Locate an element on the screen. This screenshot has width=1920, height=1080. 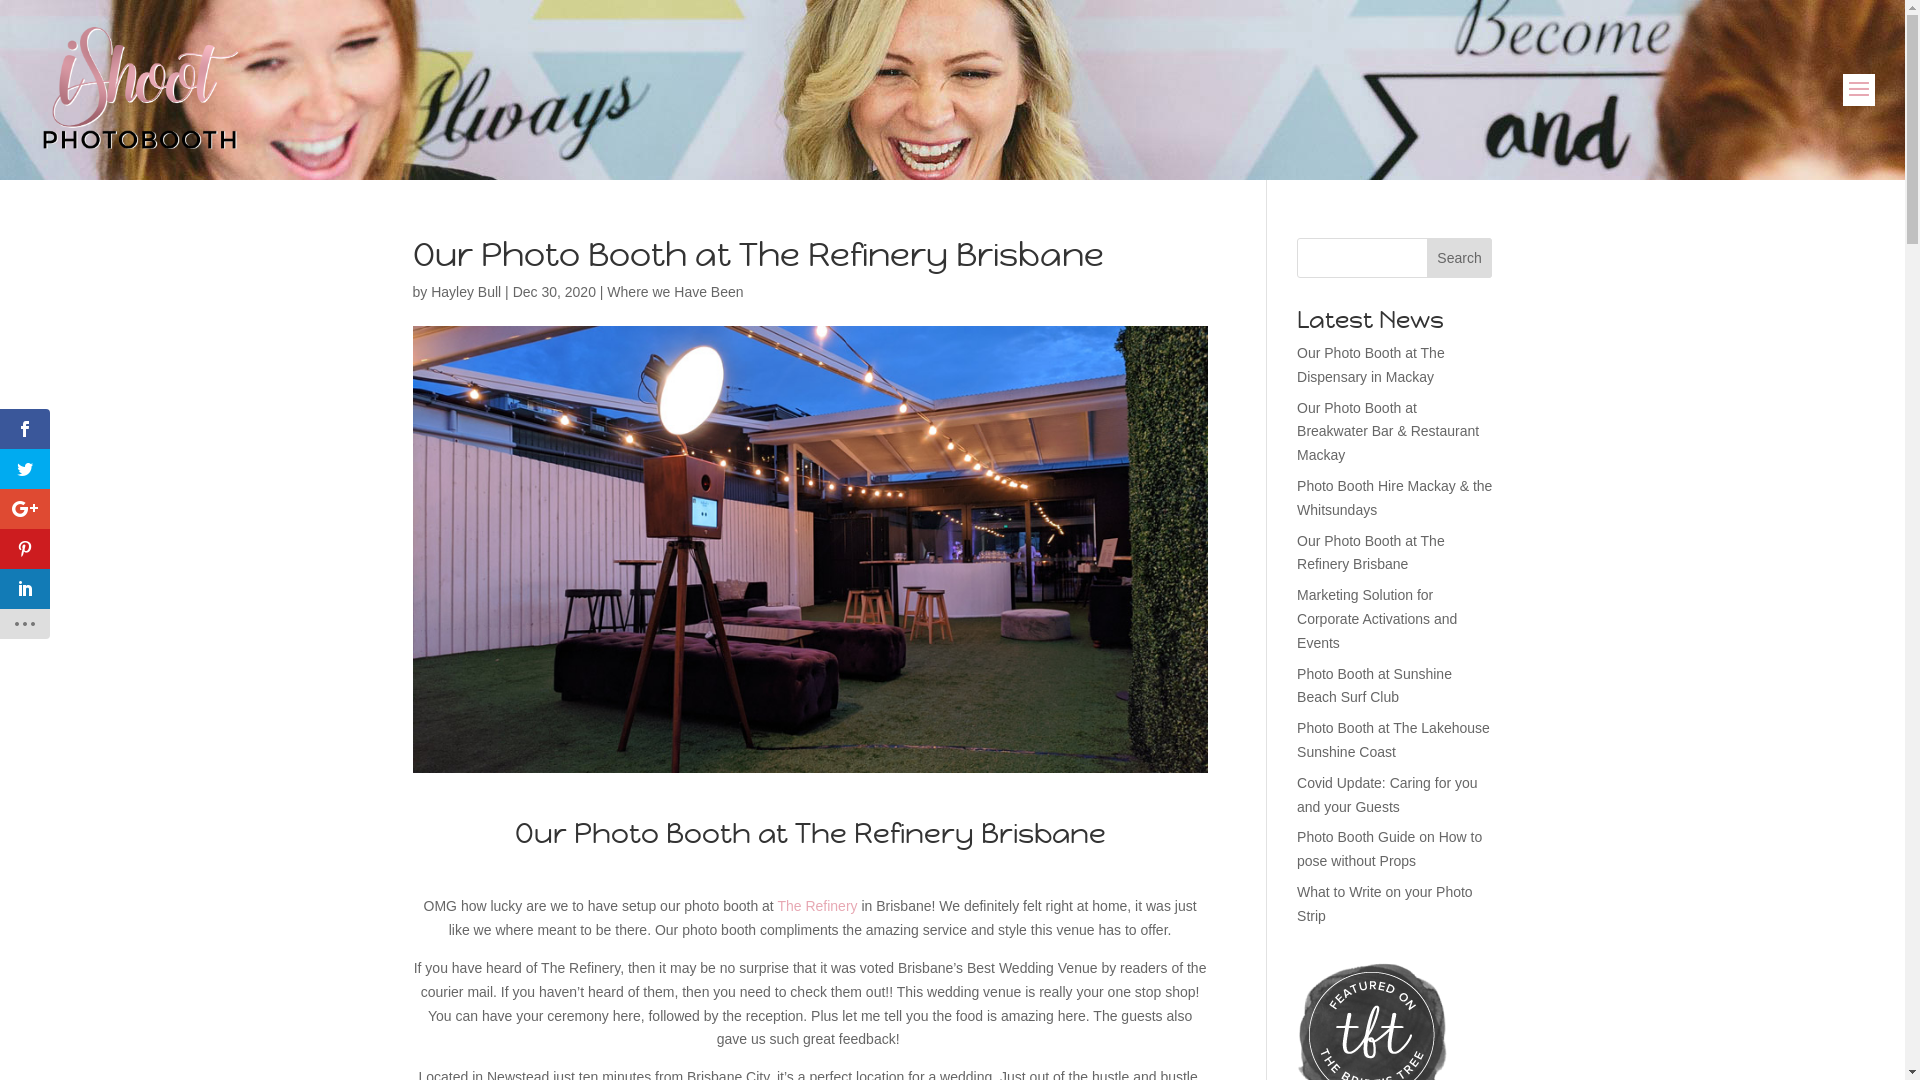
Our Photo Booth at The Dispensary in Mackay is located at coordinates (1371, 364).